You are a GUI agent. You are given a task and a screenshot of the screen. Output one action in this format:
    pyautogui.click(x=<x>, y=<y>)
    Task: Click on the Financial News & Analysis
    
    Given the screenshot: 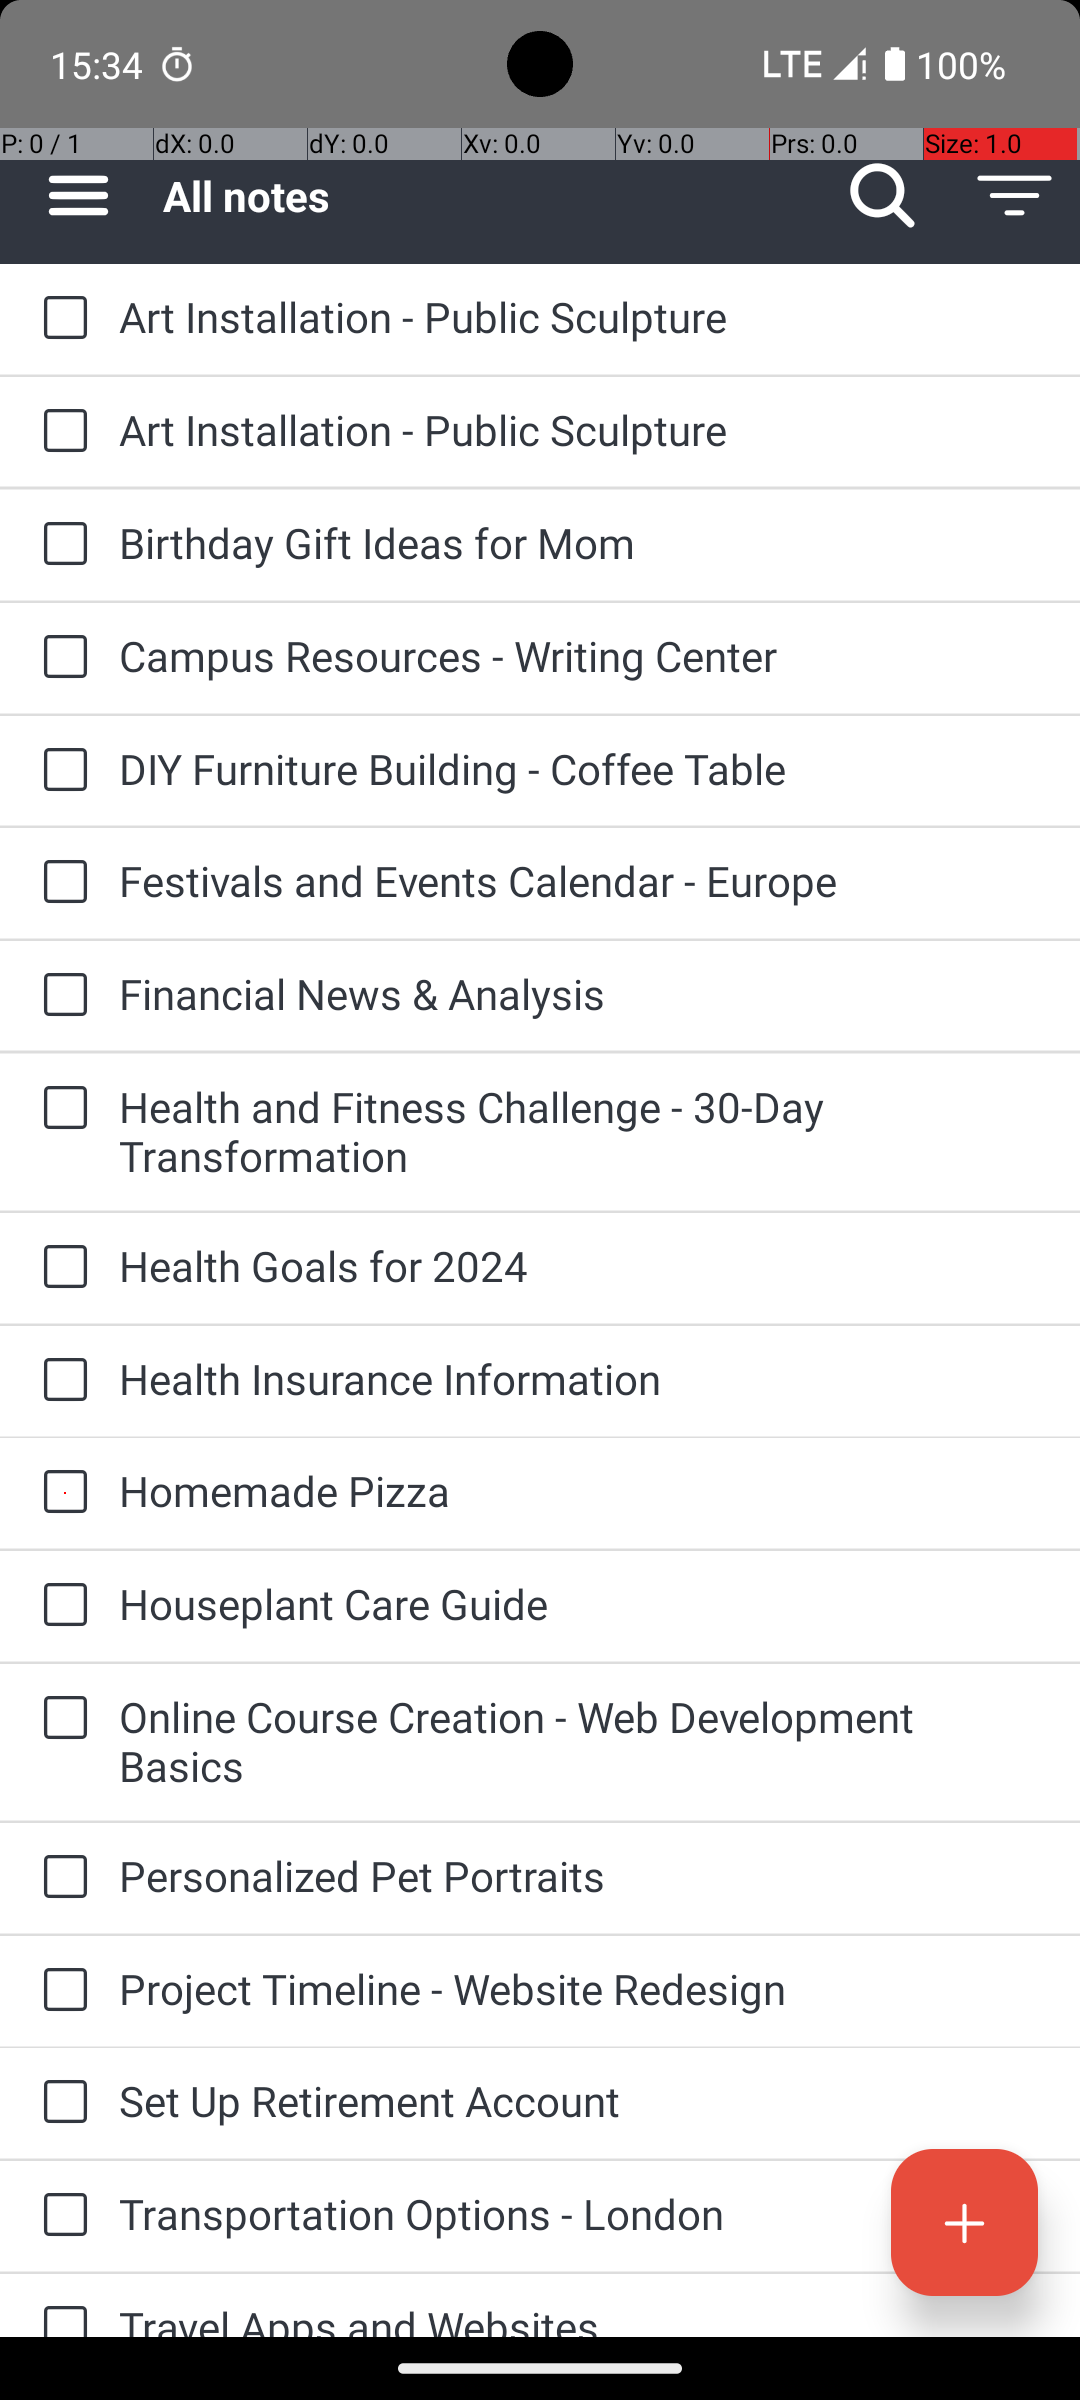 What is the action you would take?
    pyautogui.click(x=580, y=994)
    